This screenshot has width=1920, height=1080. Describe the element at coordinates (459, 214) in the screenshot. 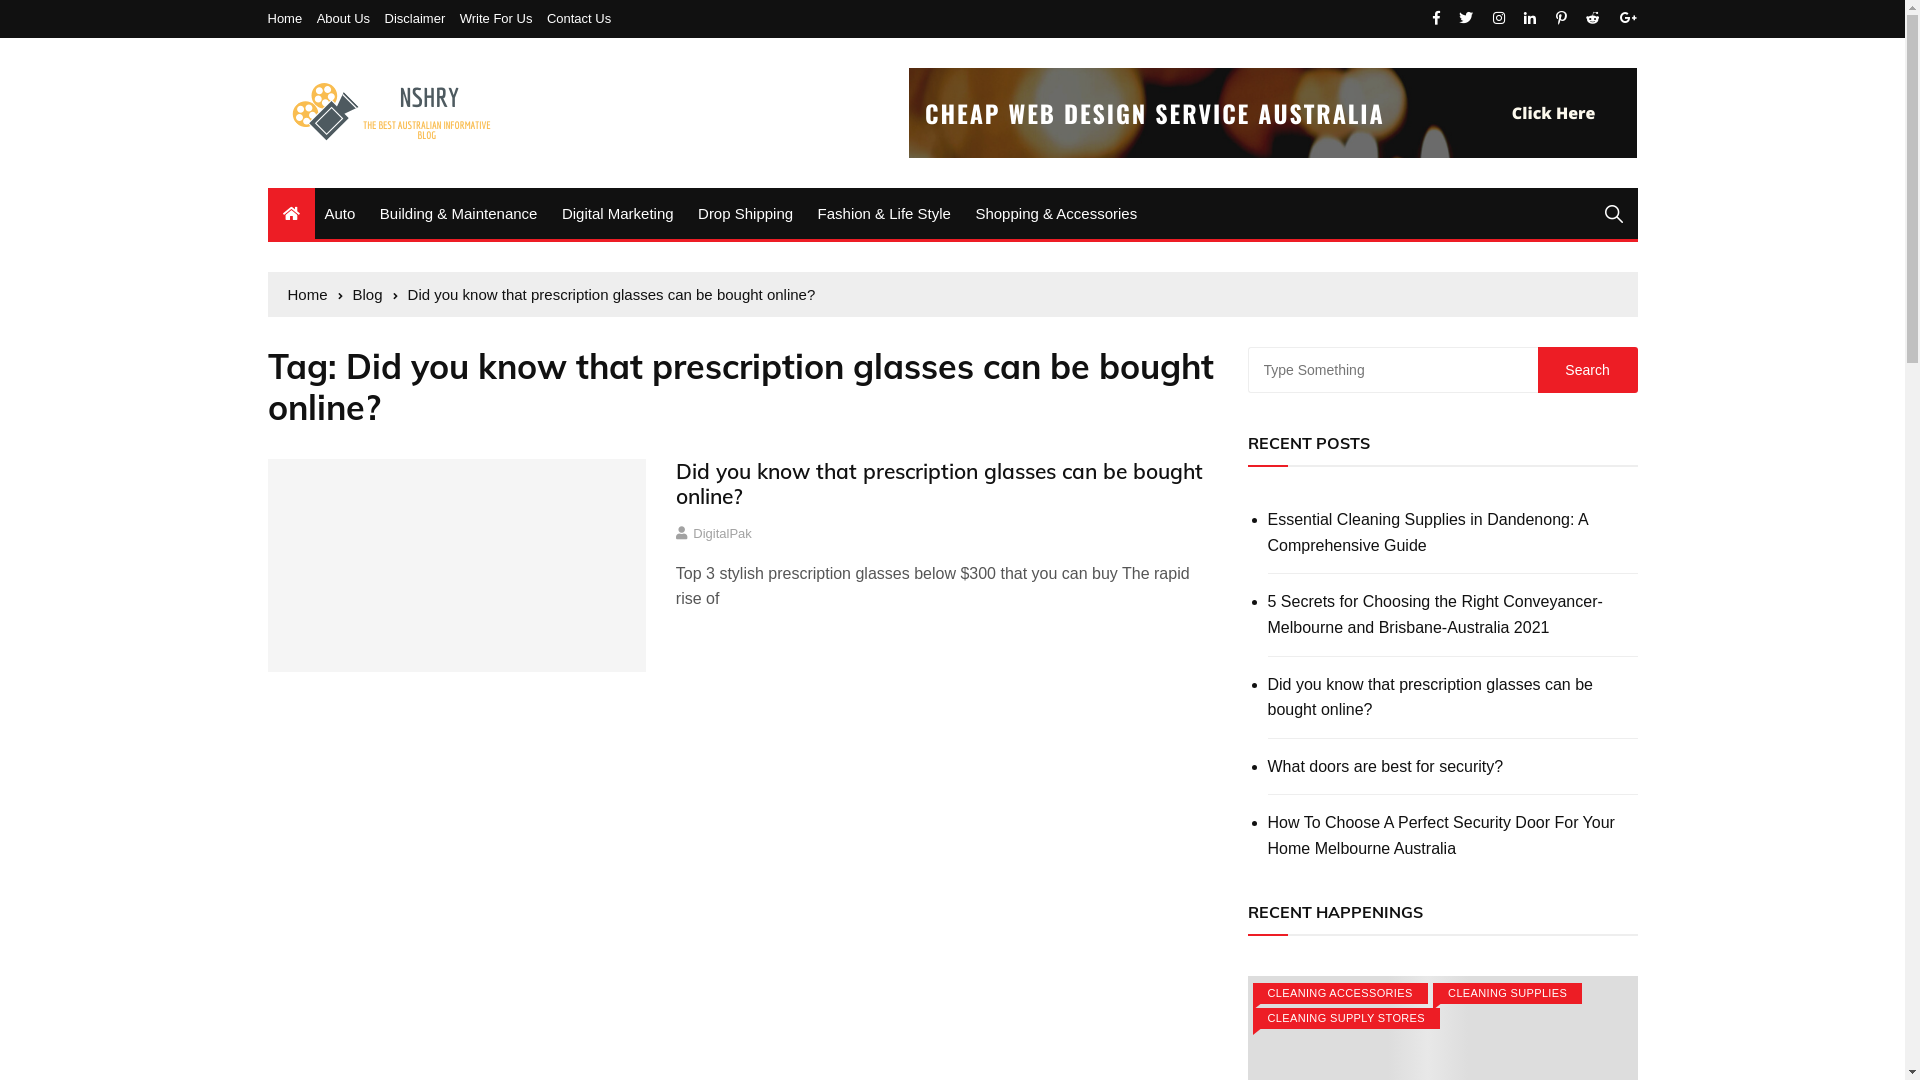

I see `Building & Maintenance` at that location.